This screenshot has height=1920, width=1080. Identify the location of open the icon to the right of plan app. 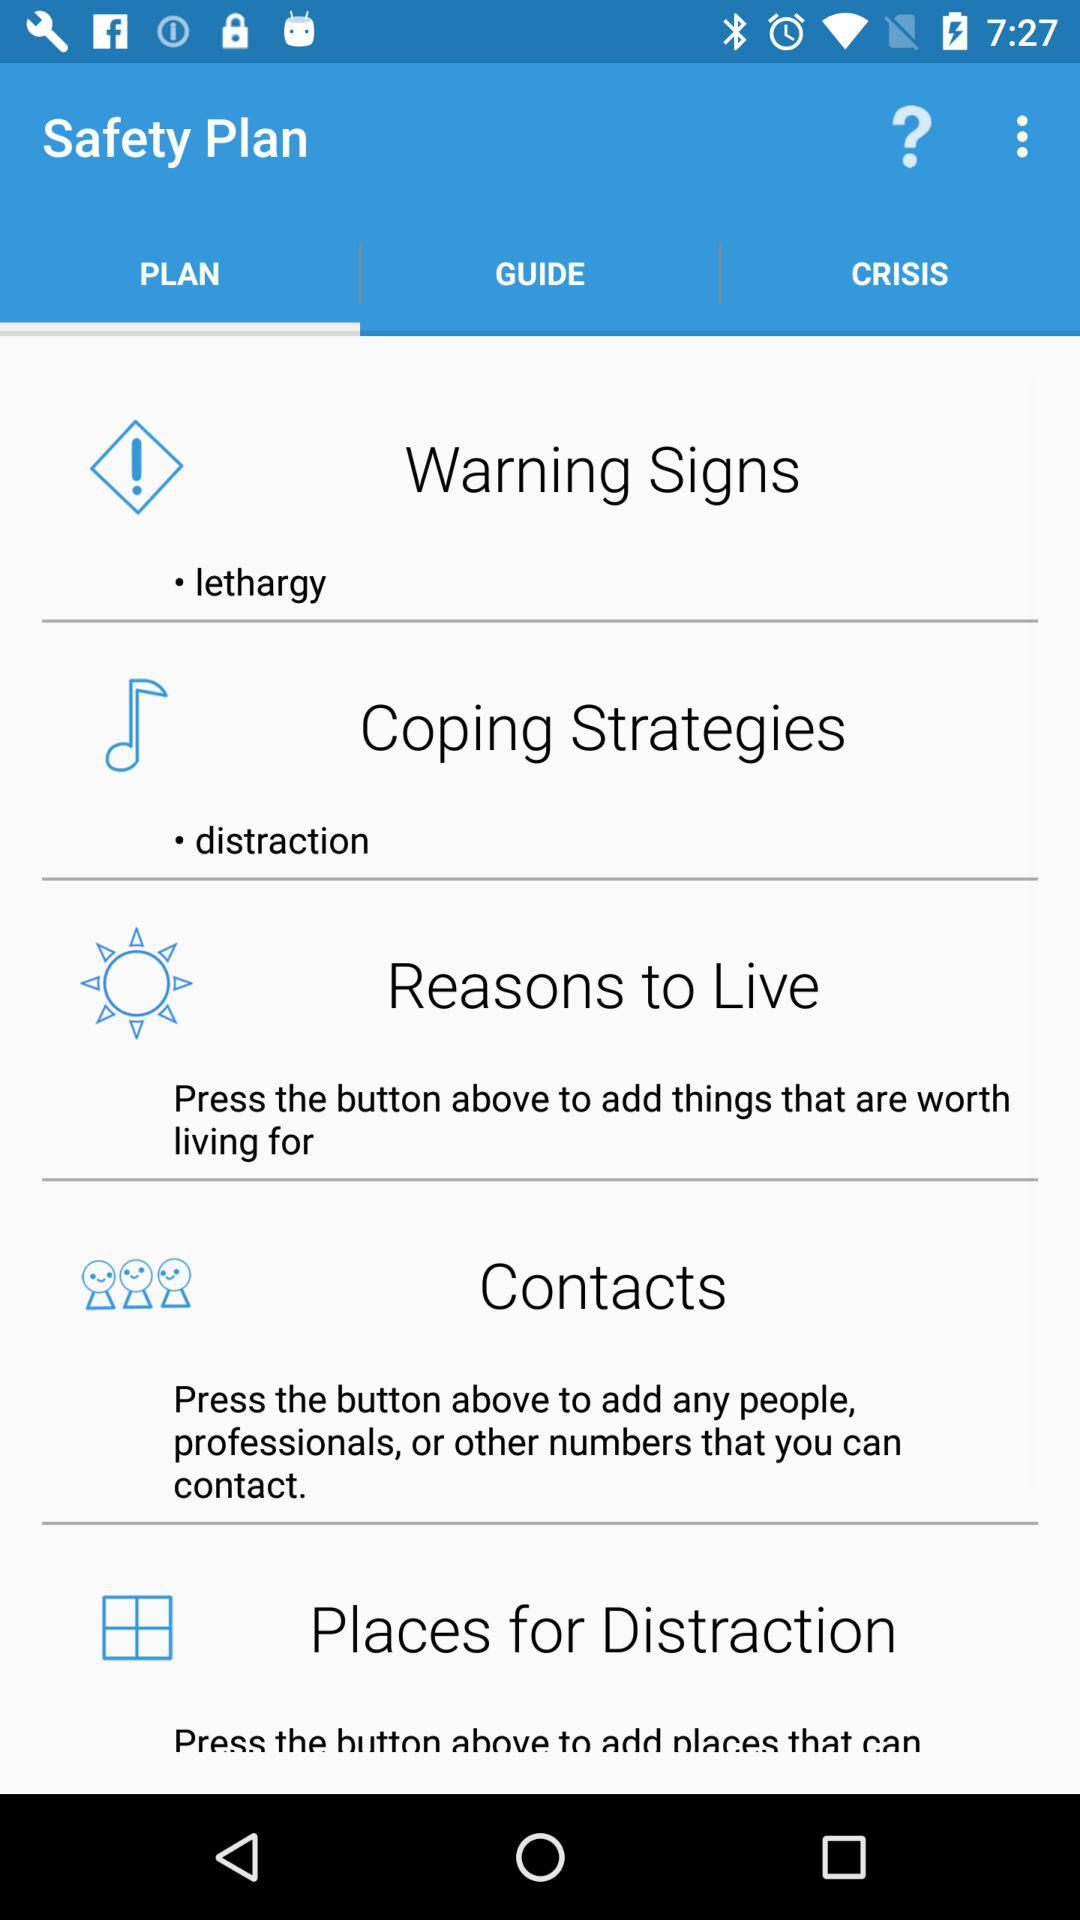
(540, 272).